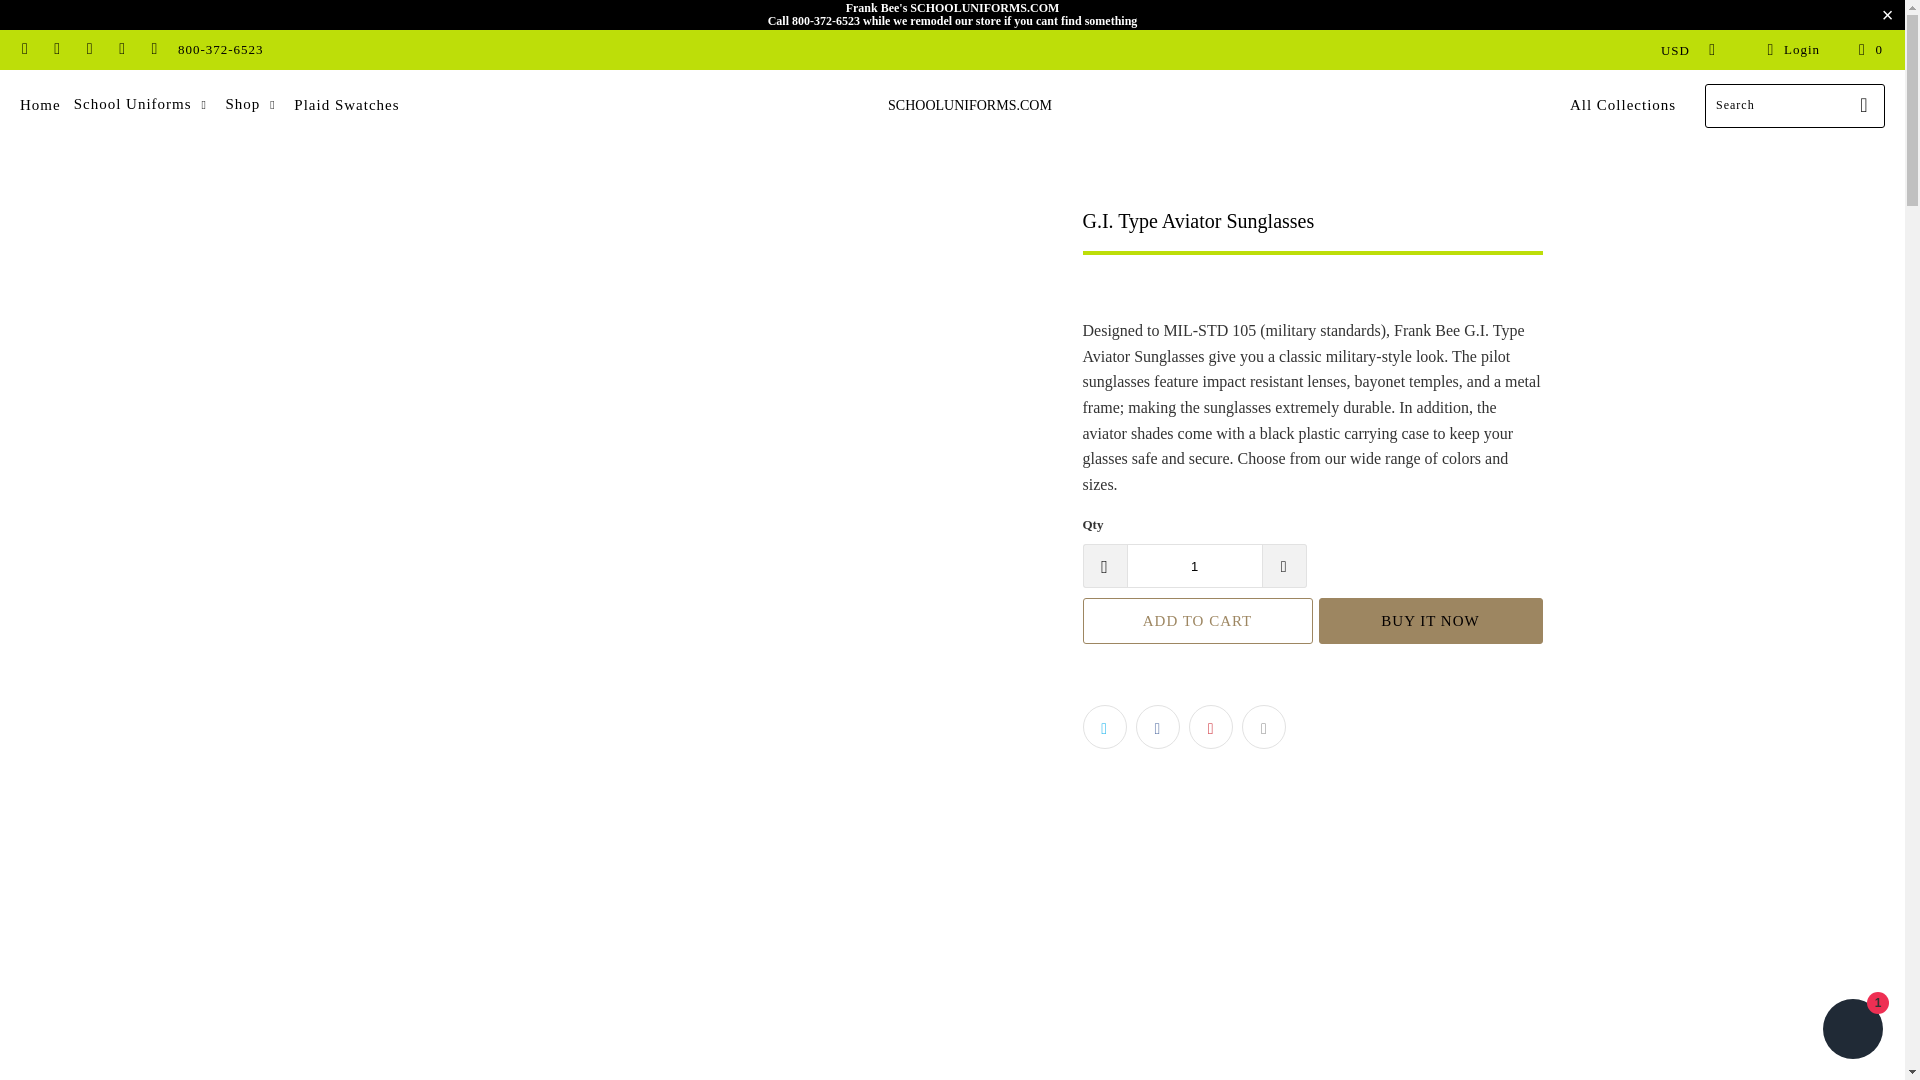  I want to click on SchoolUniforms.com on Instagram, so click(88, 50).